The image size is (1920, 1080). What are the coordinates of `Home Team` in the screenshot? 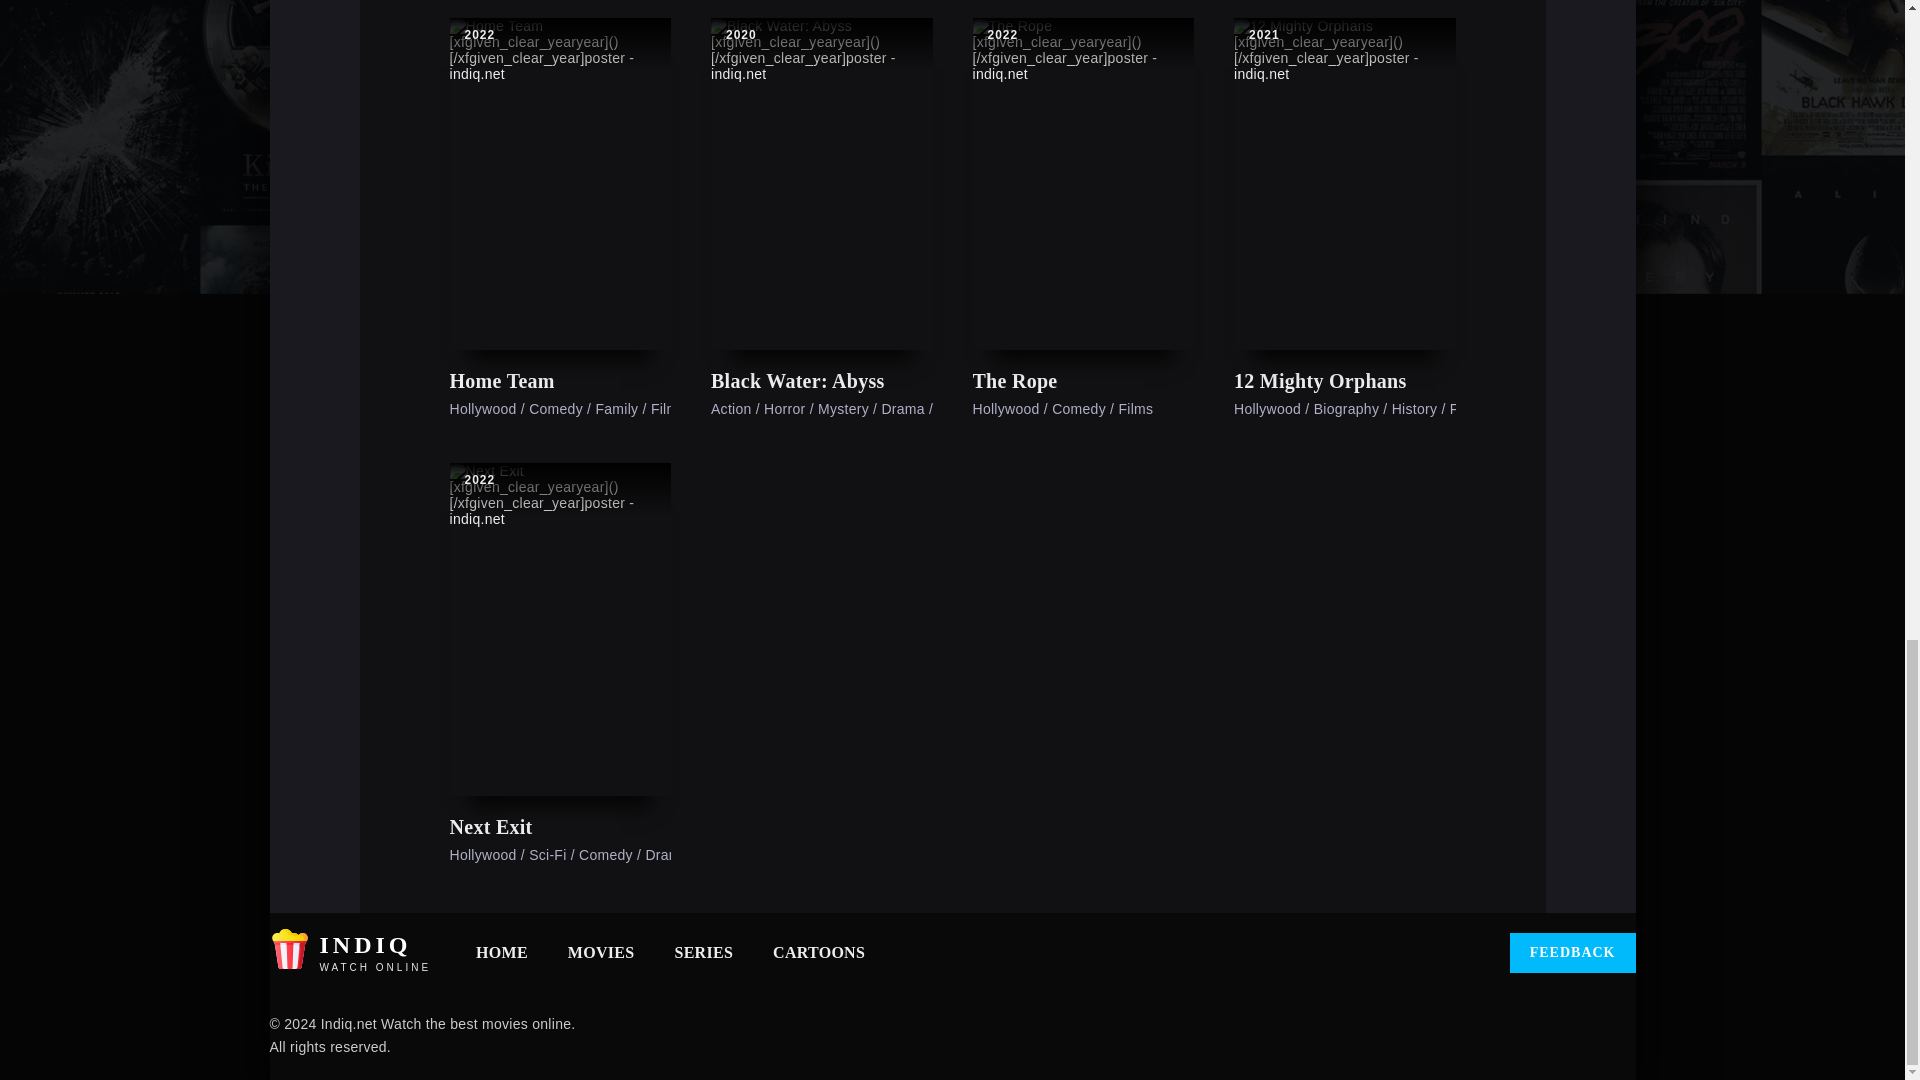 It's located at (560, 382).